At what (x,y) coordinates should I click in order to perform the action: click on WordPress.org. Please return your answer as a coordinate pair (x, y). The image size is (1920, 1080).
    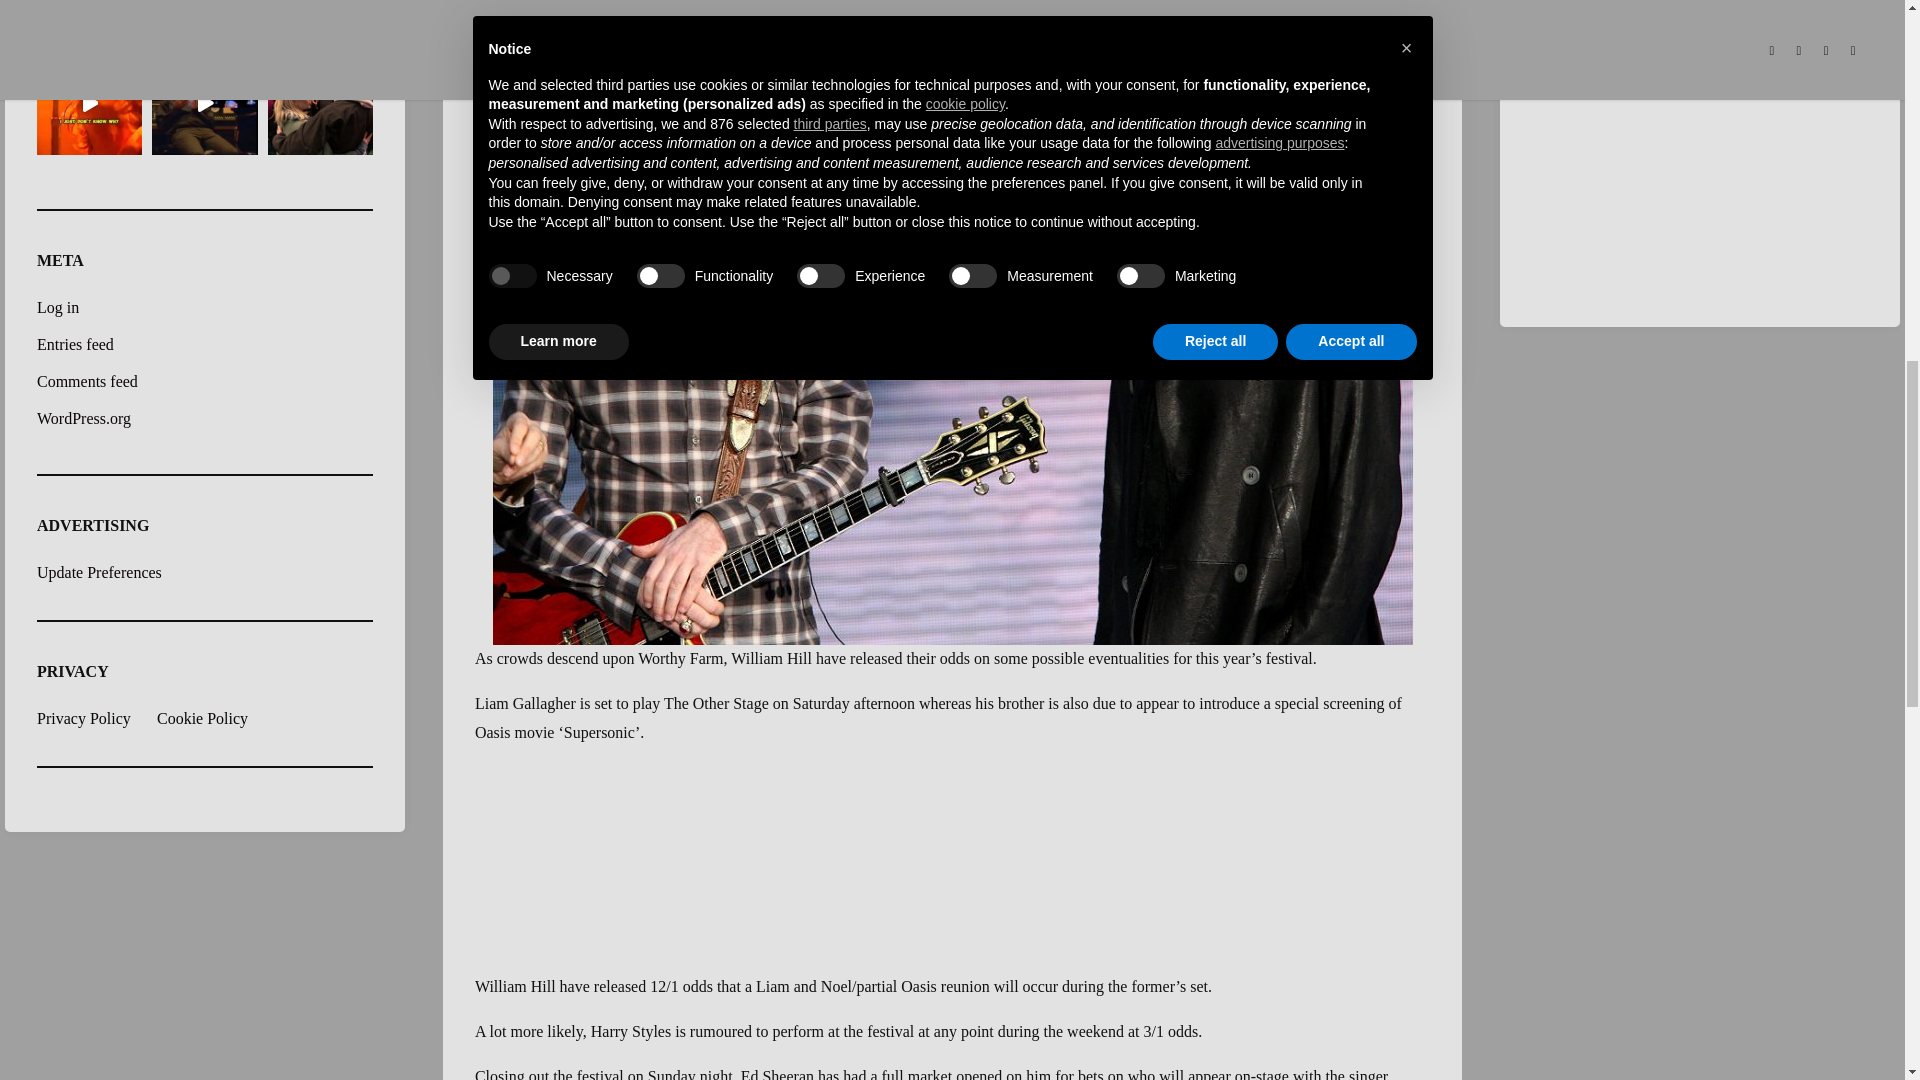
    Looking at the image, I should click on (83, 418).